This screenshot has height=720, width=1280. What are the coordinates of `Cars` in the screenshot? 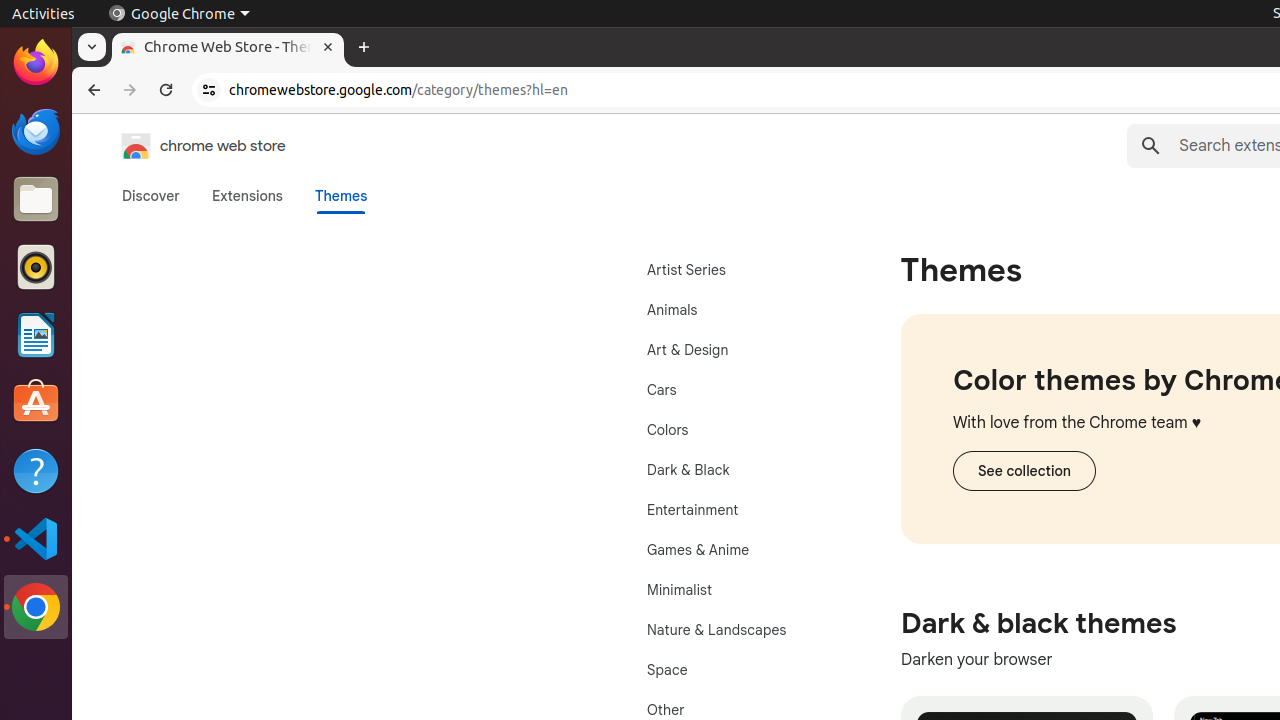 It's located at (738, 390).